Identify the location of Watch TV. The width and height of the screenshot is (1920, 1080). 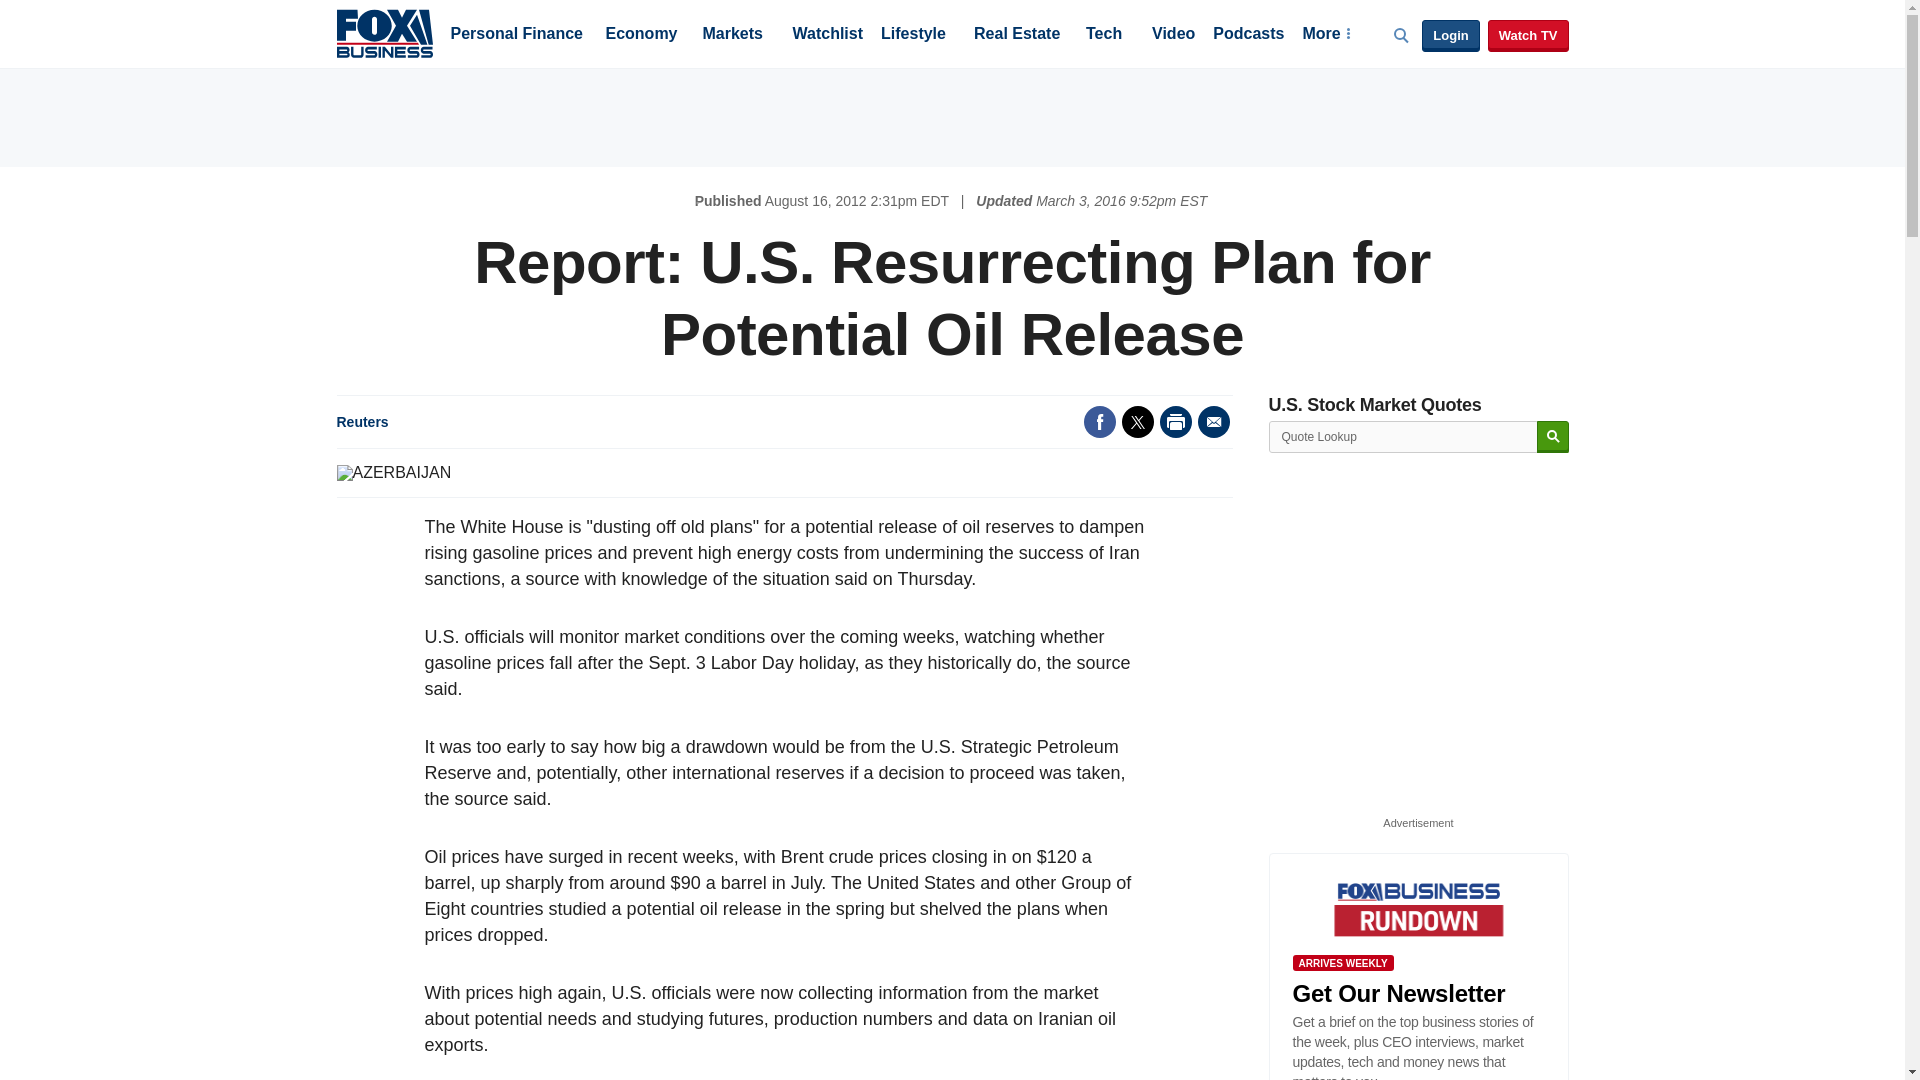
(1528, 36).